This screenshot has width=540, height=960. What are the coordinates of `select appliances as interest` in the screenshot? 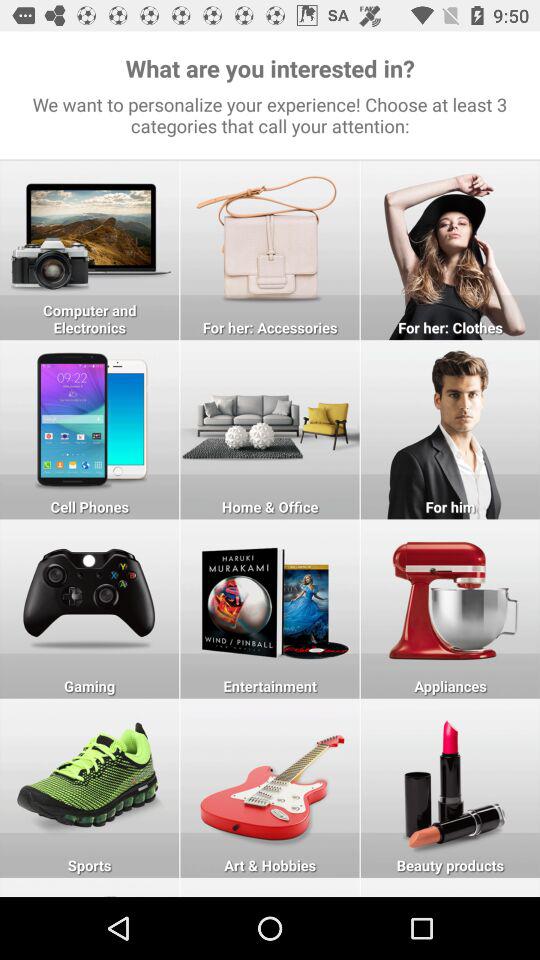 It's located at (450, 608).